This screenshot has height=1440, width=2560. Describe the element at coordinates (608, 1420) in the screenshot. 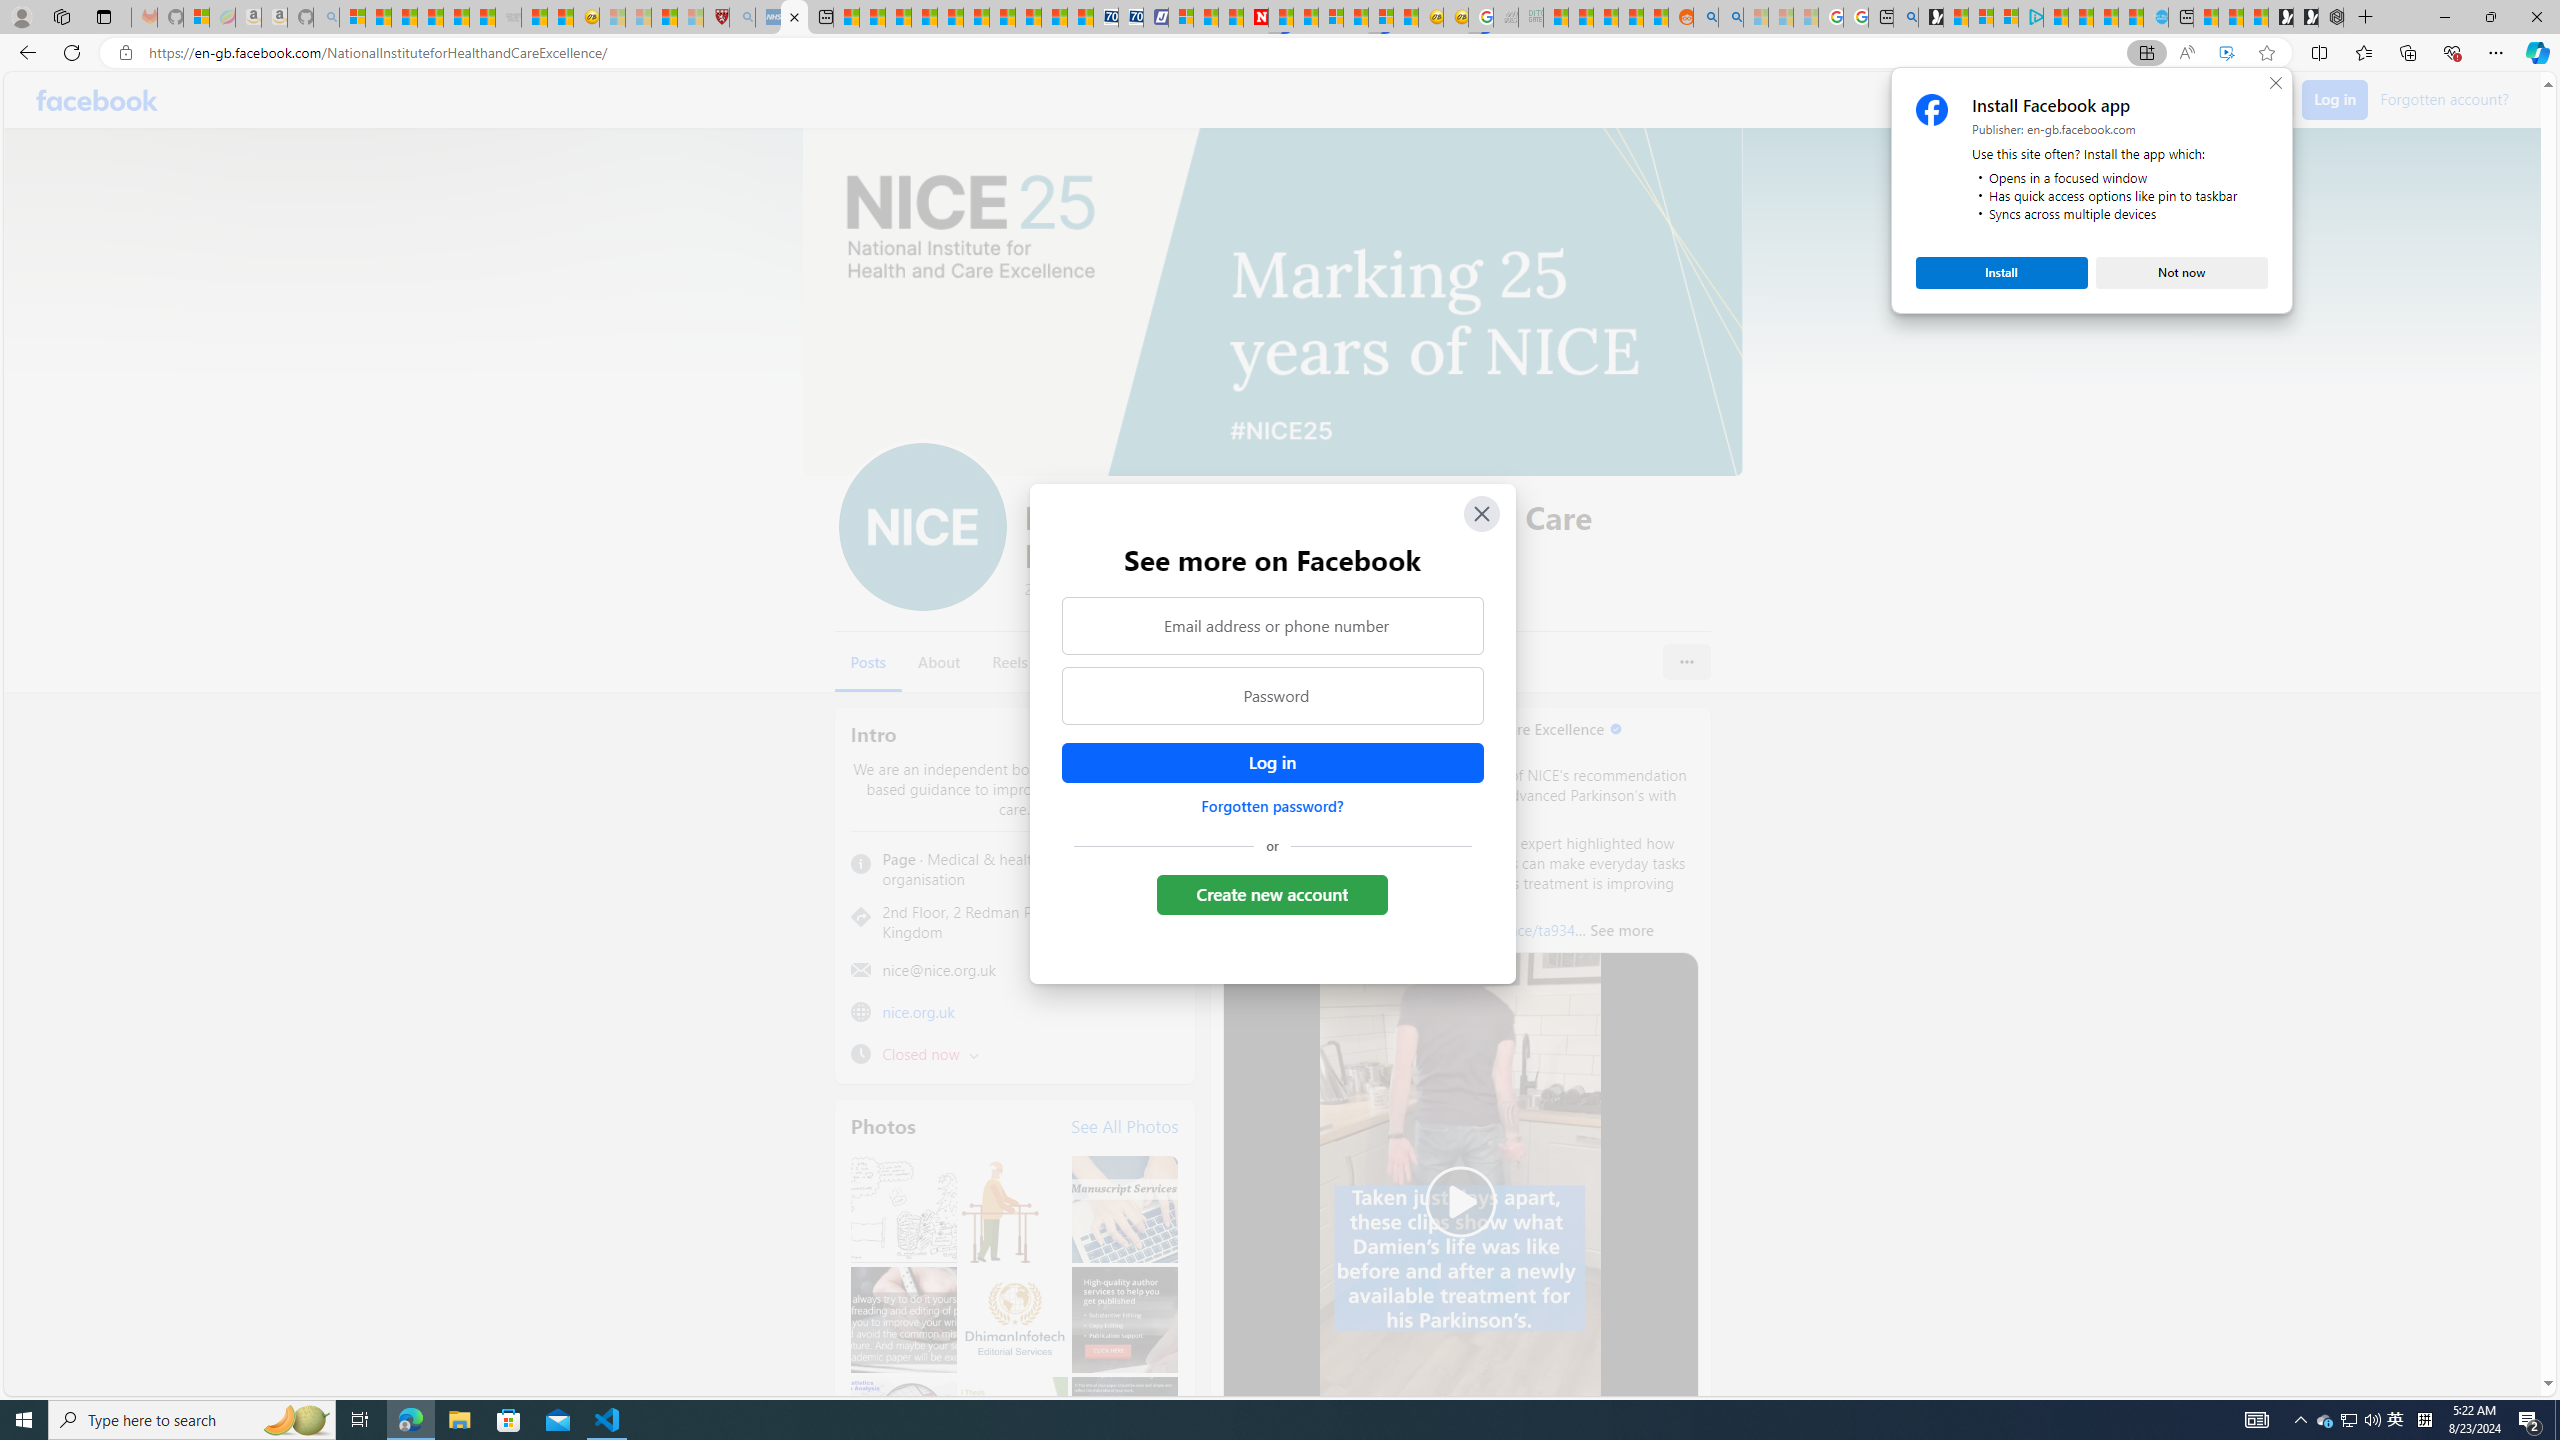

I see `Visual Studio Code - 1 running window` at that location.